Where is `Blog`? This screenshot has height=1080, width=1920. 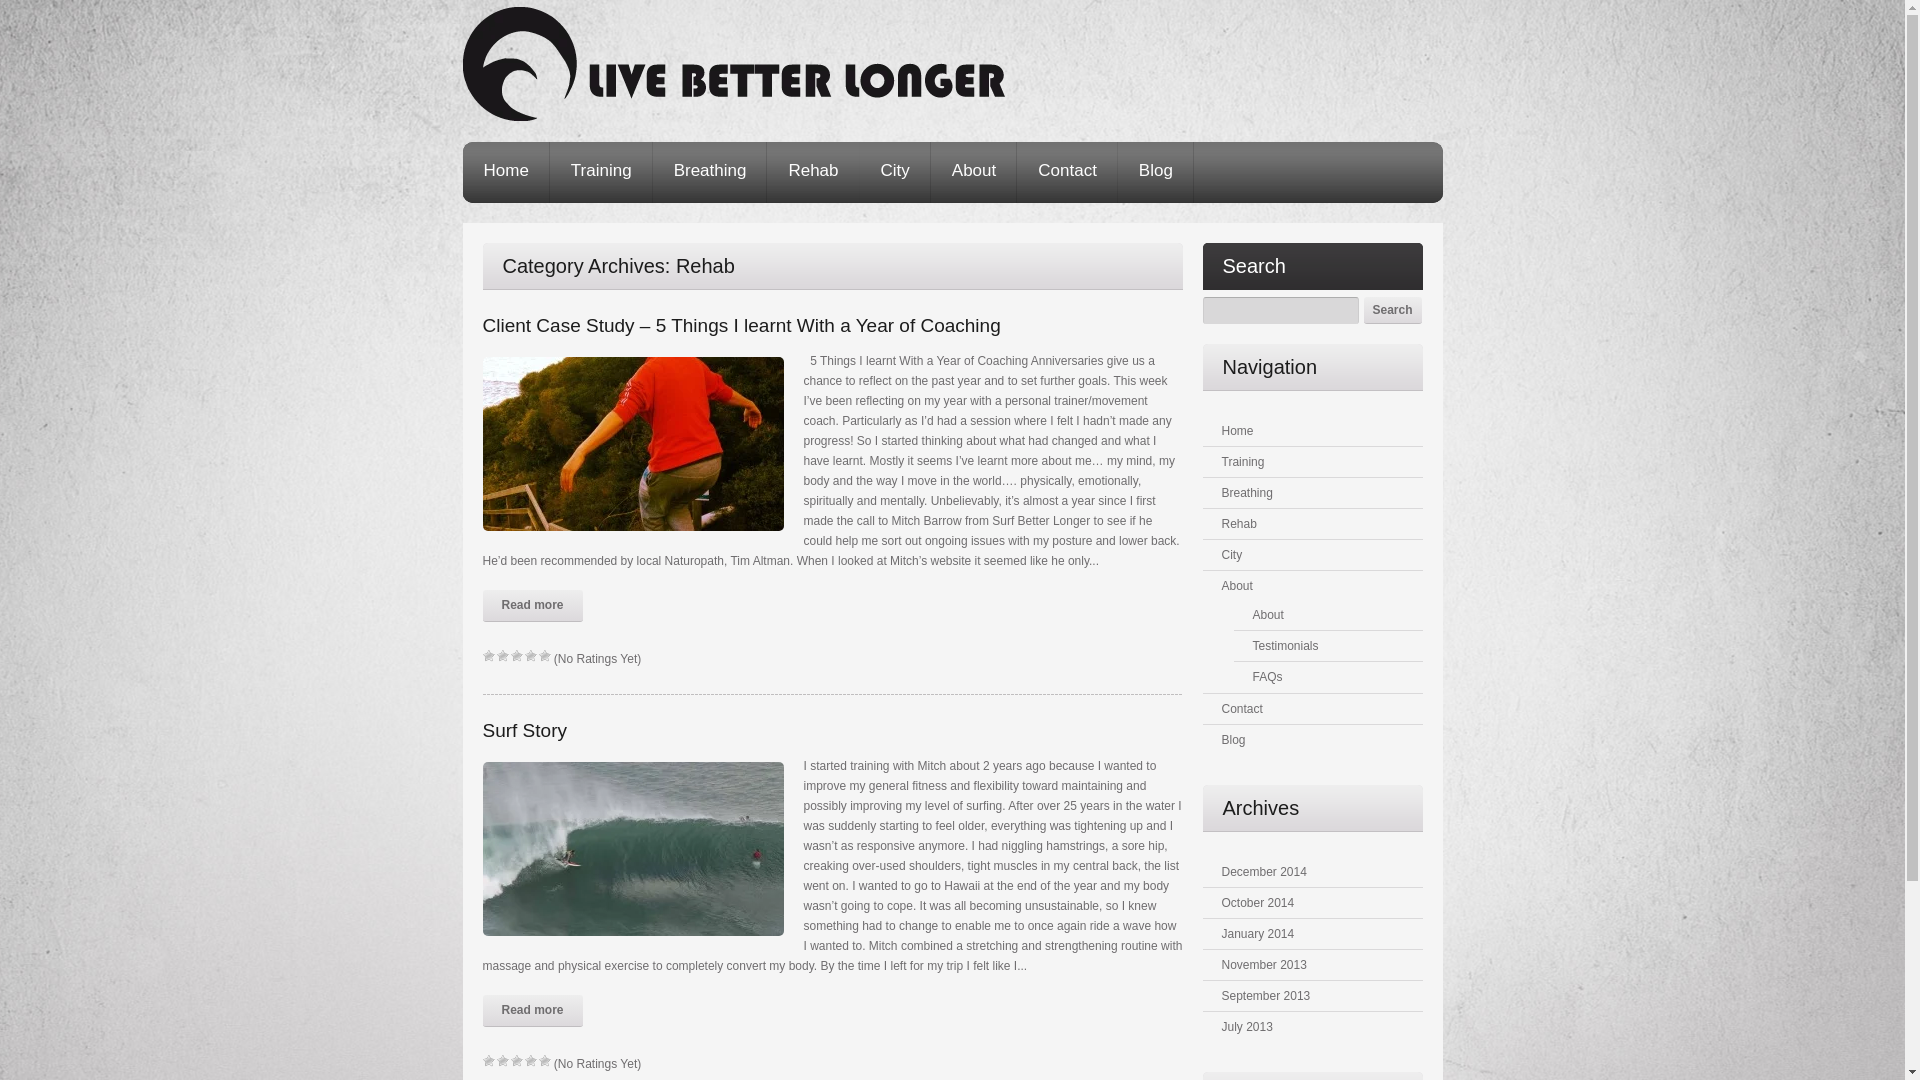 Blog is located at coordinates (1156, 172).